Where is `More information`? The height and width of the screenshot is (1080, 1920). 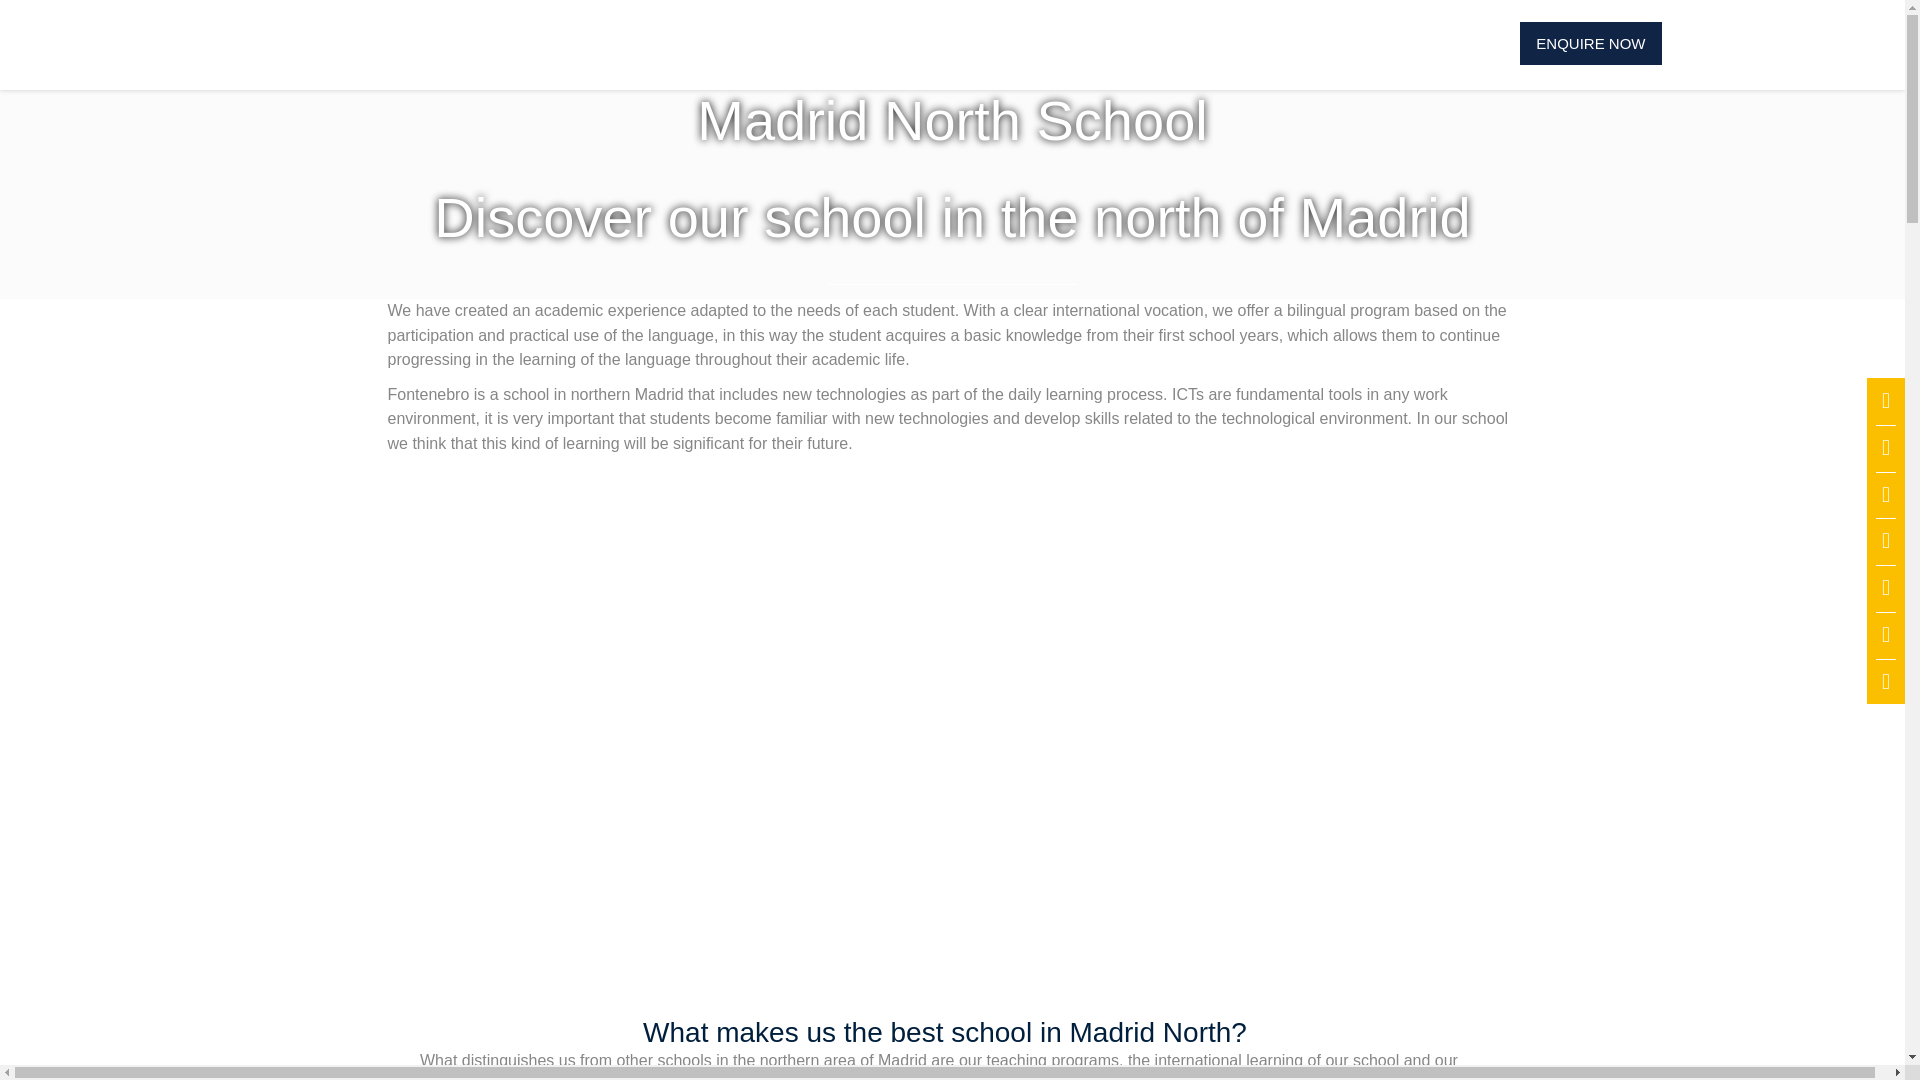 More information is located at coordinates (1590, 42).